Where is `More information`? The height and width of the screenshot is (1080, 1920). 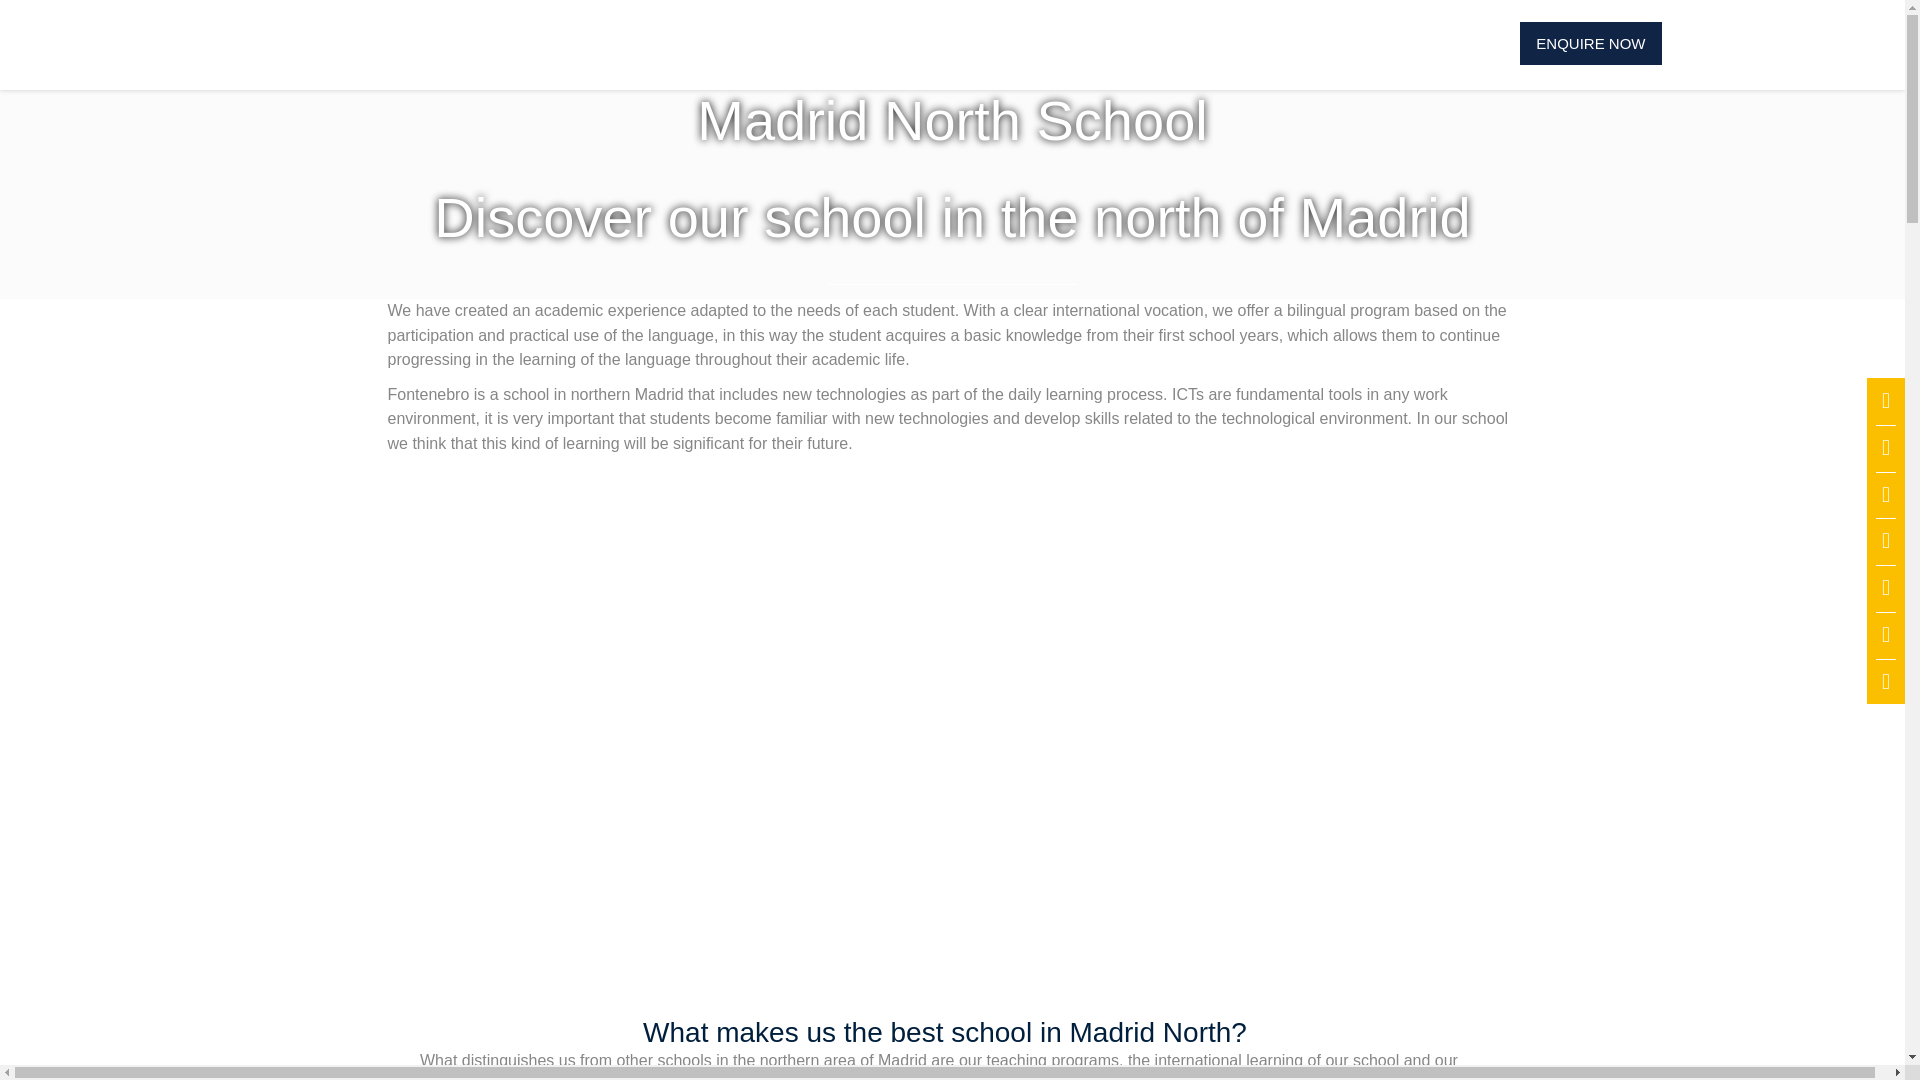 More information is located at coordinates (1590, 42).